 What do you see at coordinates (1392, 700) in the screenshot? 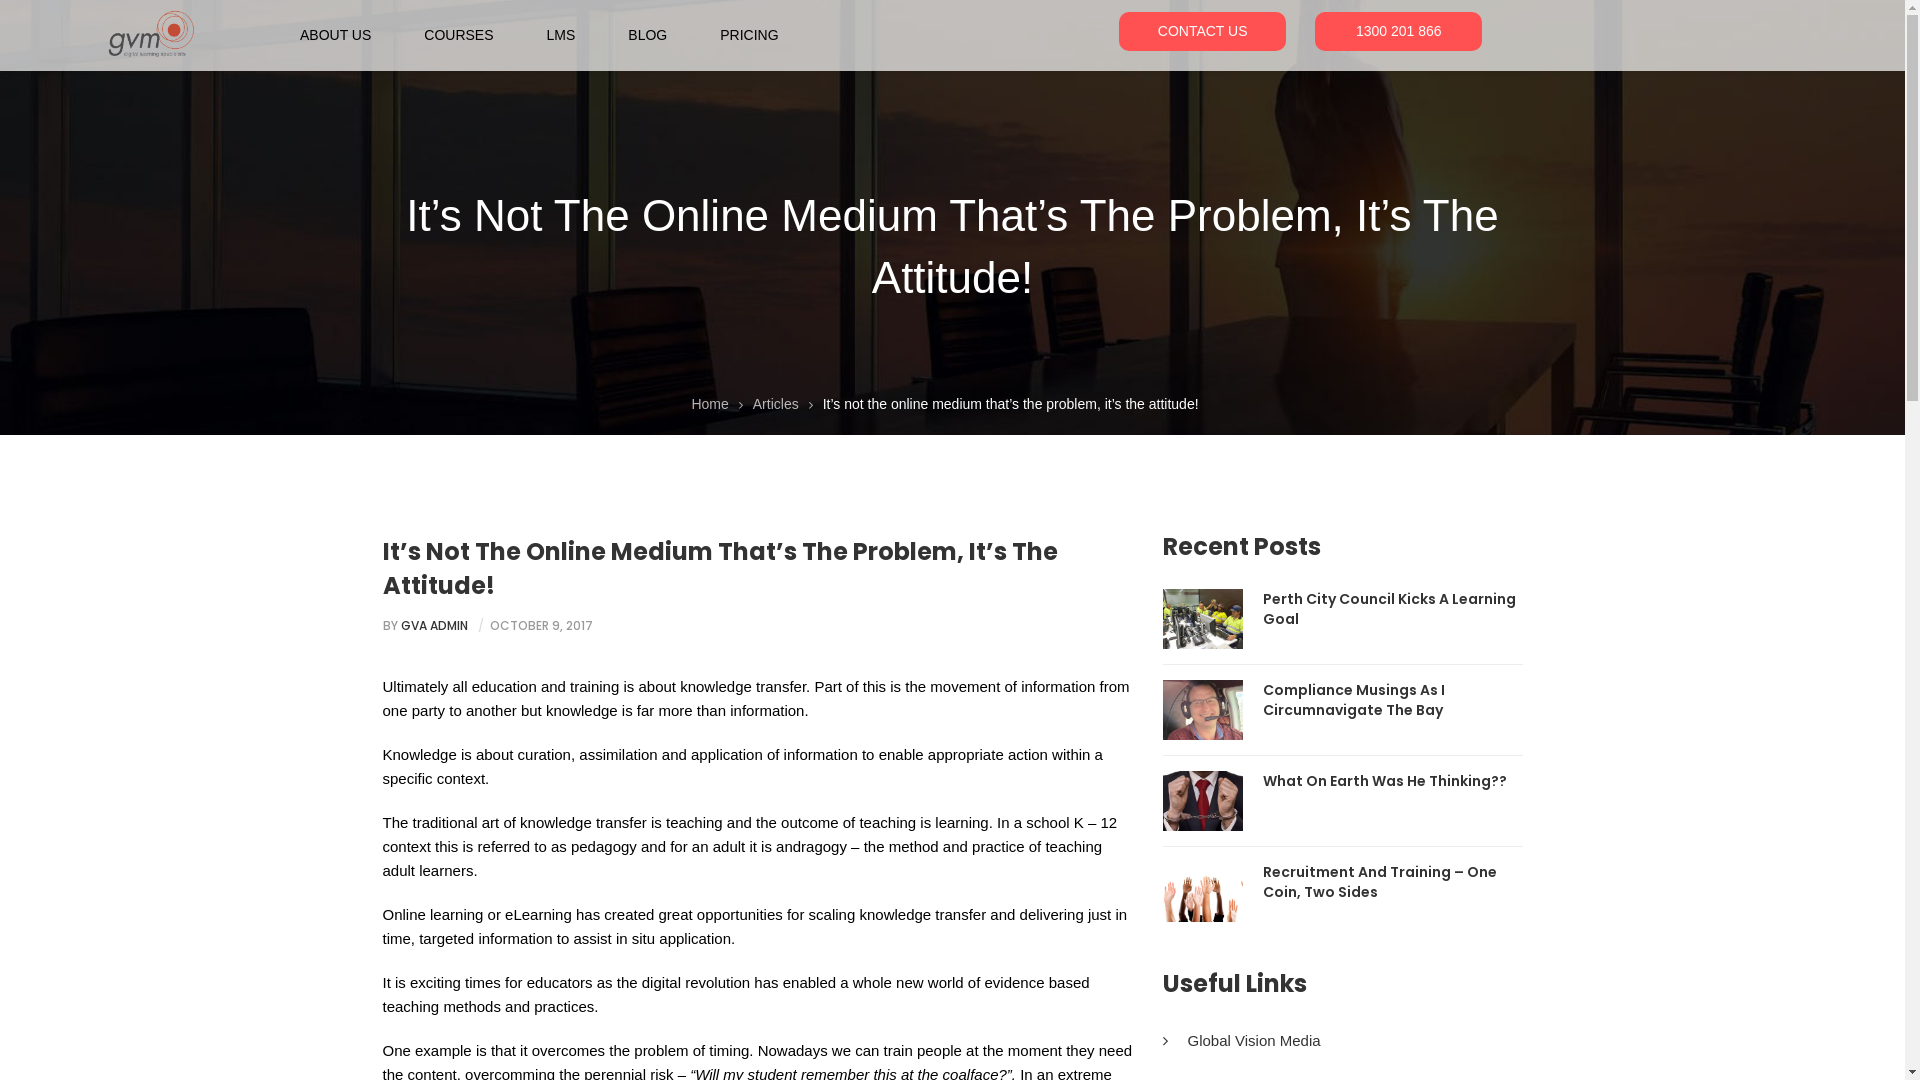
I see `Compliance Musings As I Circumnavigate The Bay` at bounding box center [1392, 700].